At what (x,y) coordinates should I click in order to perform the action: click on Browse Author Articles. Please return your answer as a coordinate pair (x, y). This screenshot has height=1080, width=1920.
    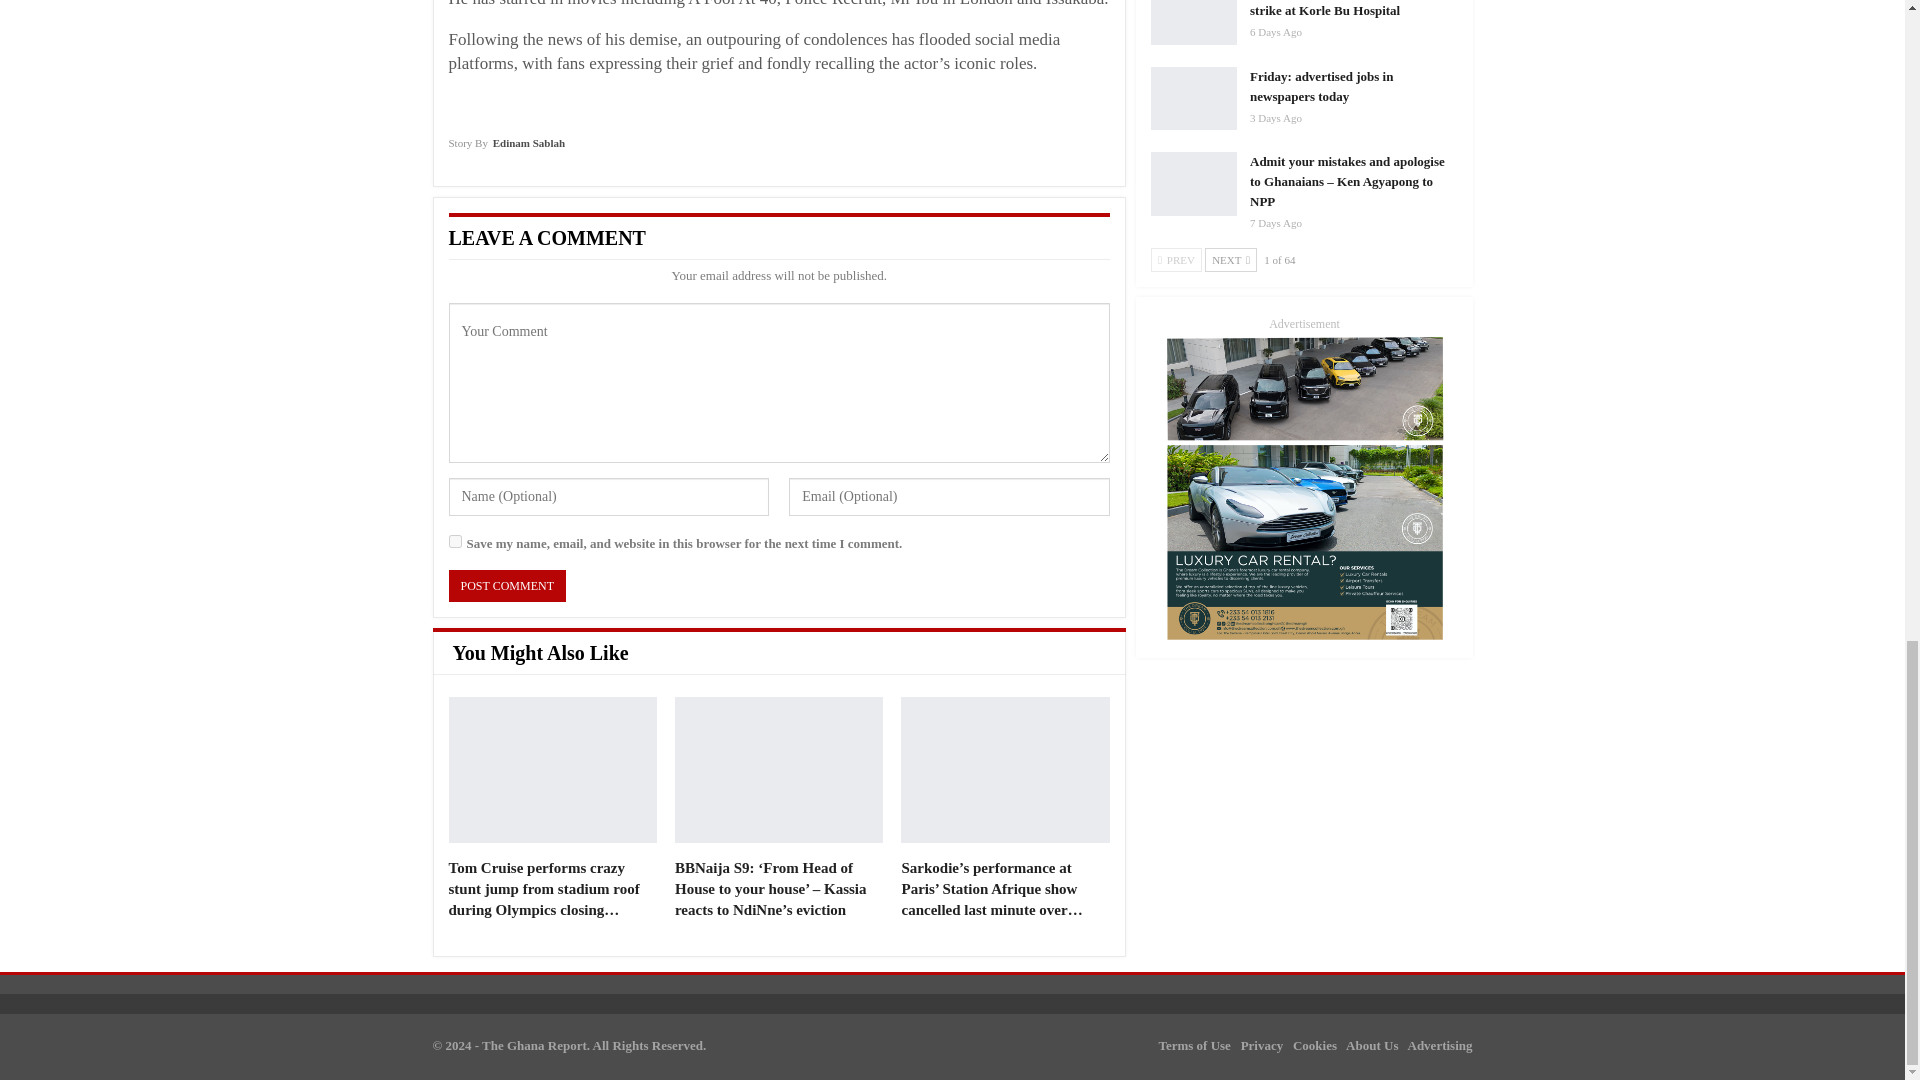
    Looking at the image, I should click on (506, 150).